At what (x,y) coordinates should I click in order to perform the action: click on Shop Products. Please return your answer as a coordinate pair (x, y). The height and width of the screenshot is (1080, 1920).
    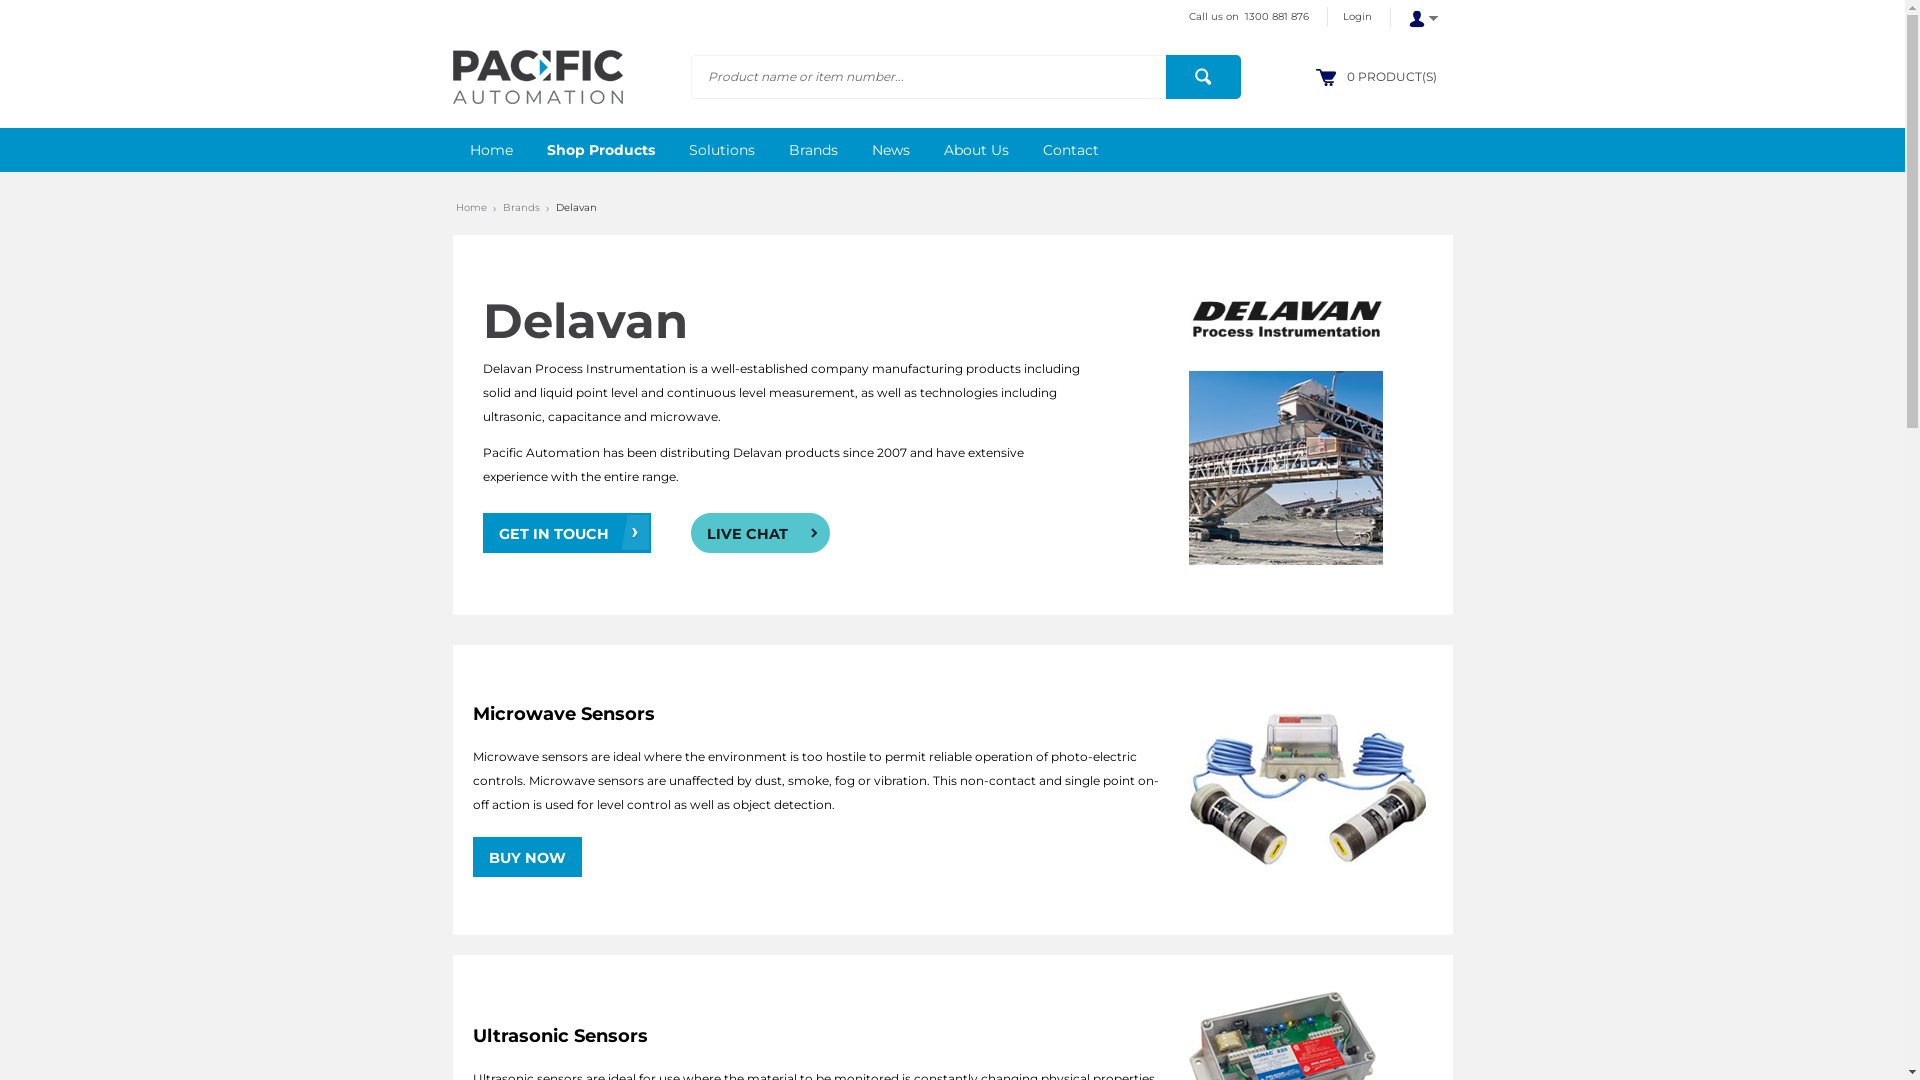
    Looking at the image, I should click on (601, 150).